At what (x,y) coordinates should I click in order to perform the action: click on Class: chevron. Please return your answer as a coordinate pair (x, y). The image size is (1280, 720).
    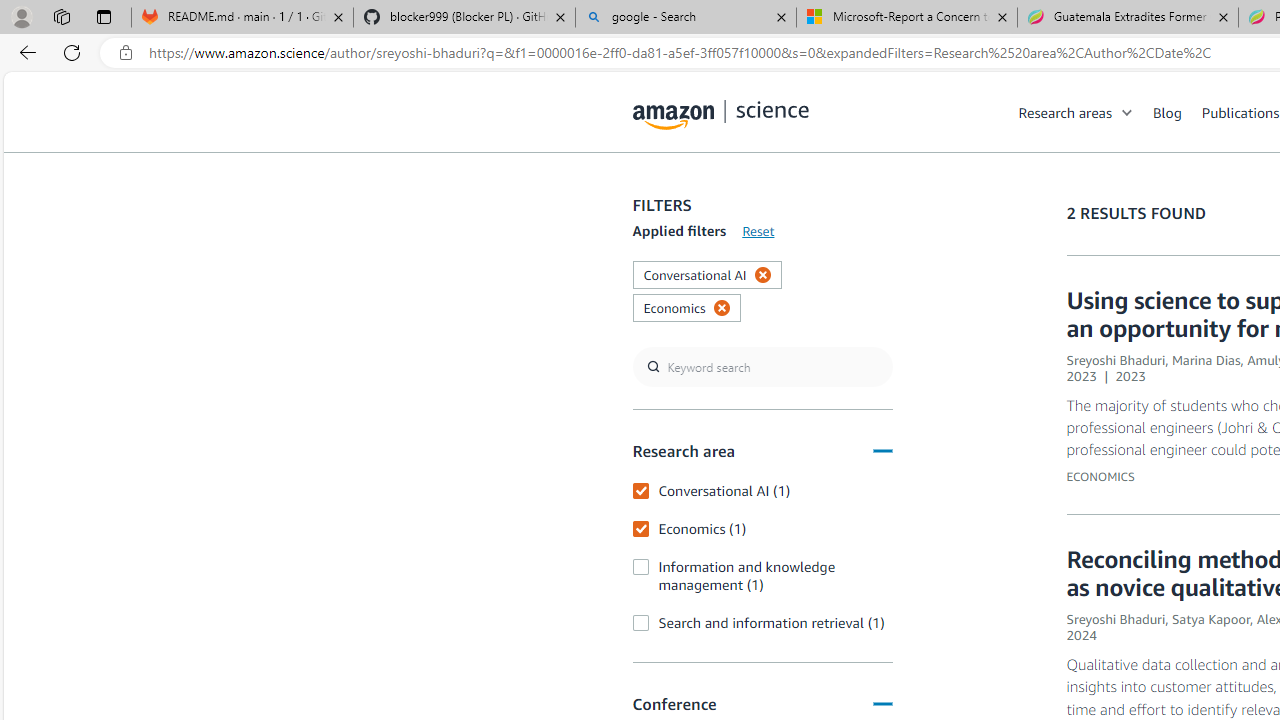
    Looking at the image, I should click on (1128, 116).